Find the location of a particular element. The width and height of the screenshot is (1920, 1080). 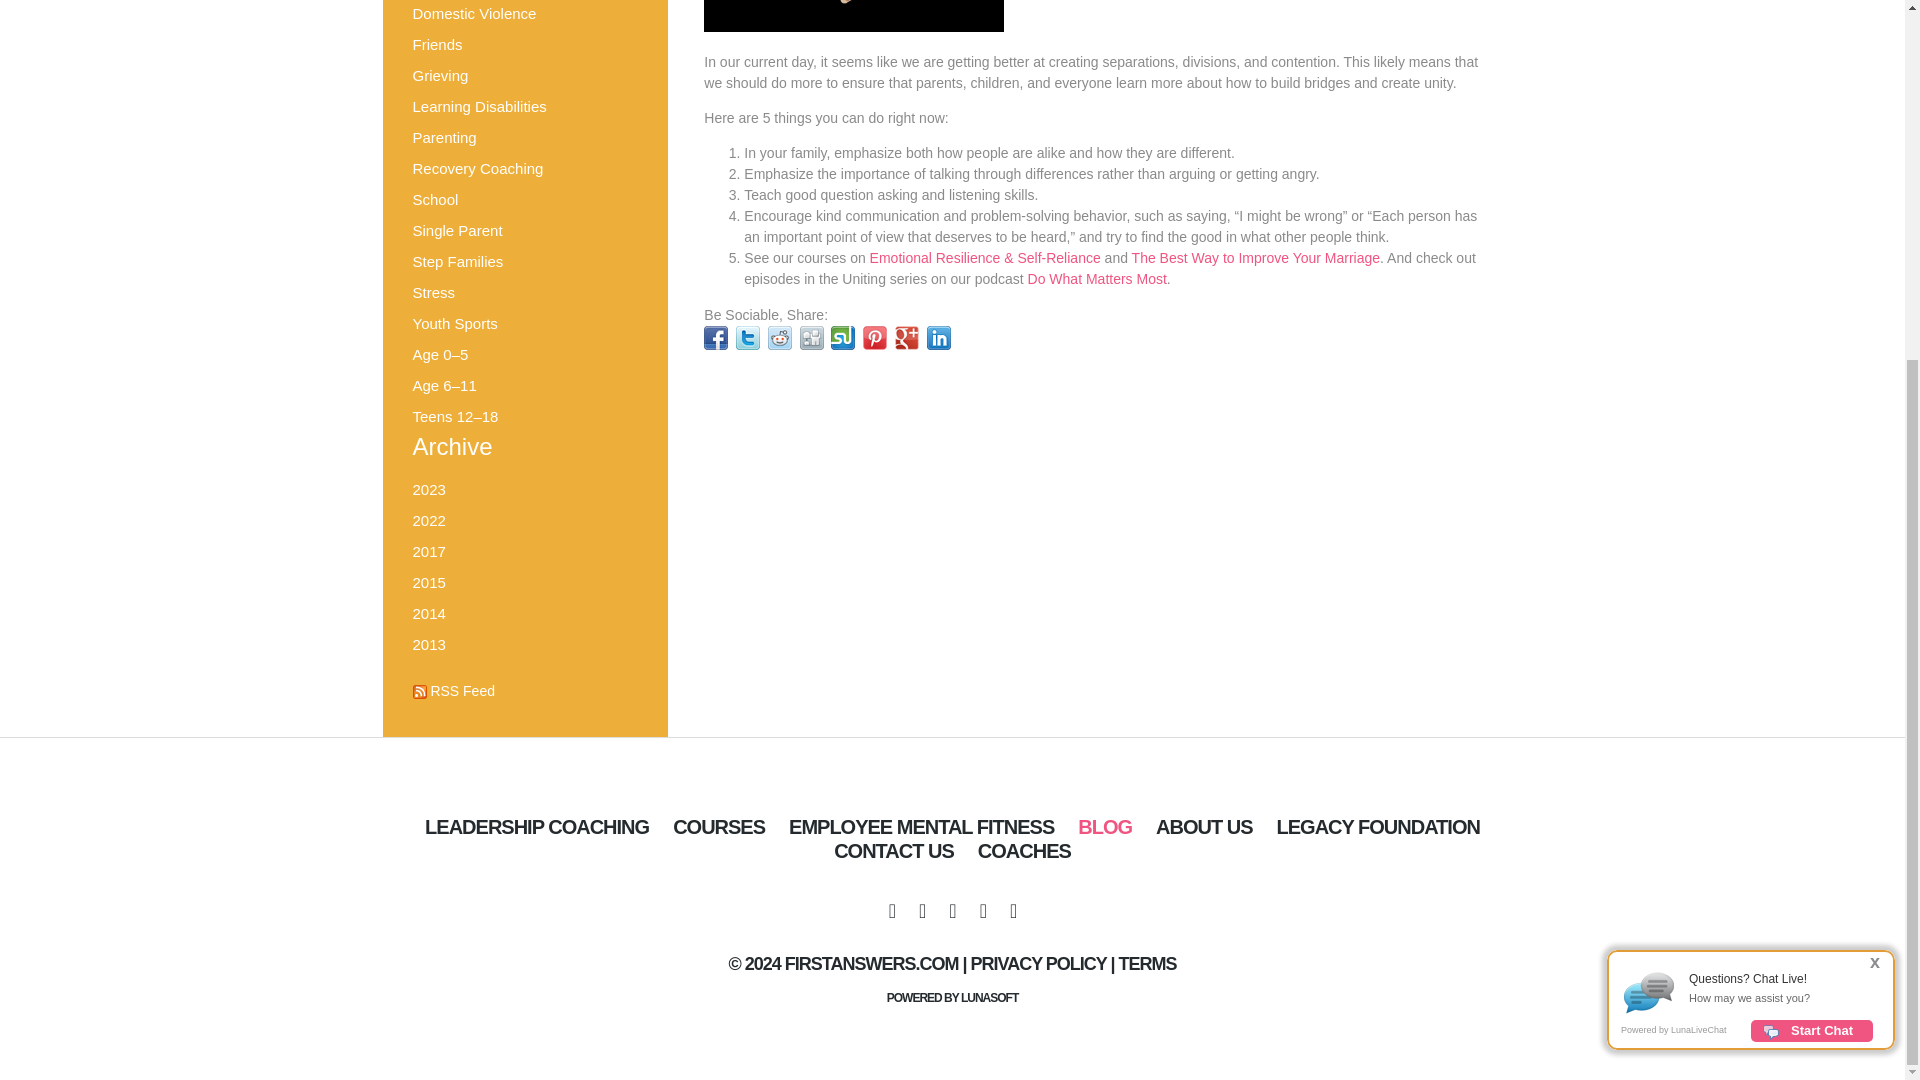

Twitter is located at coordinates (748, 344).